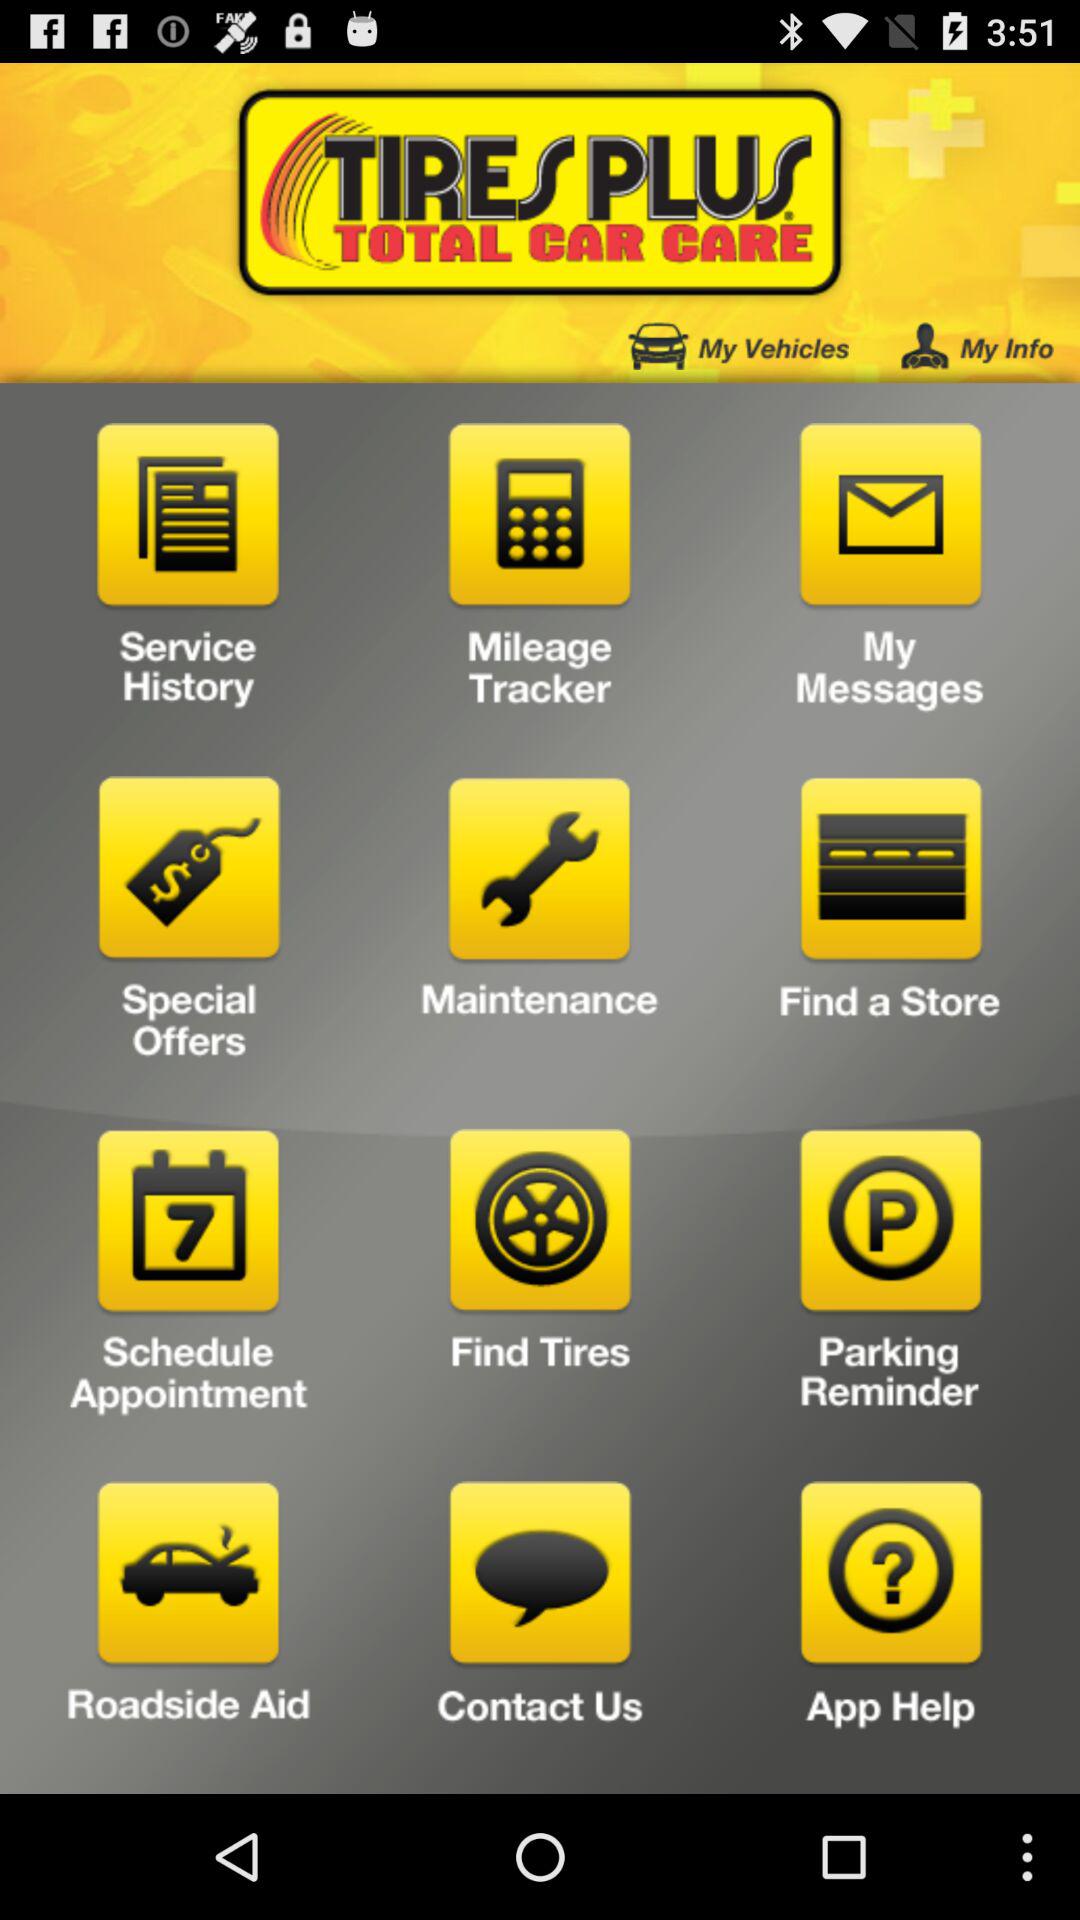  What do you see at coordinates (738, 346) in the screenshot?
I see `information from tires plus about your vehicle` at bounding box center [738, 346].